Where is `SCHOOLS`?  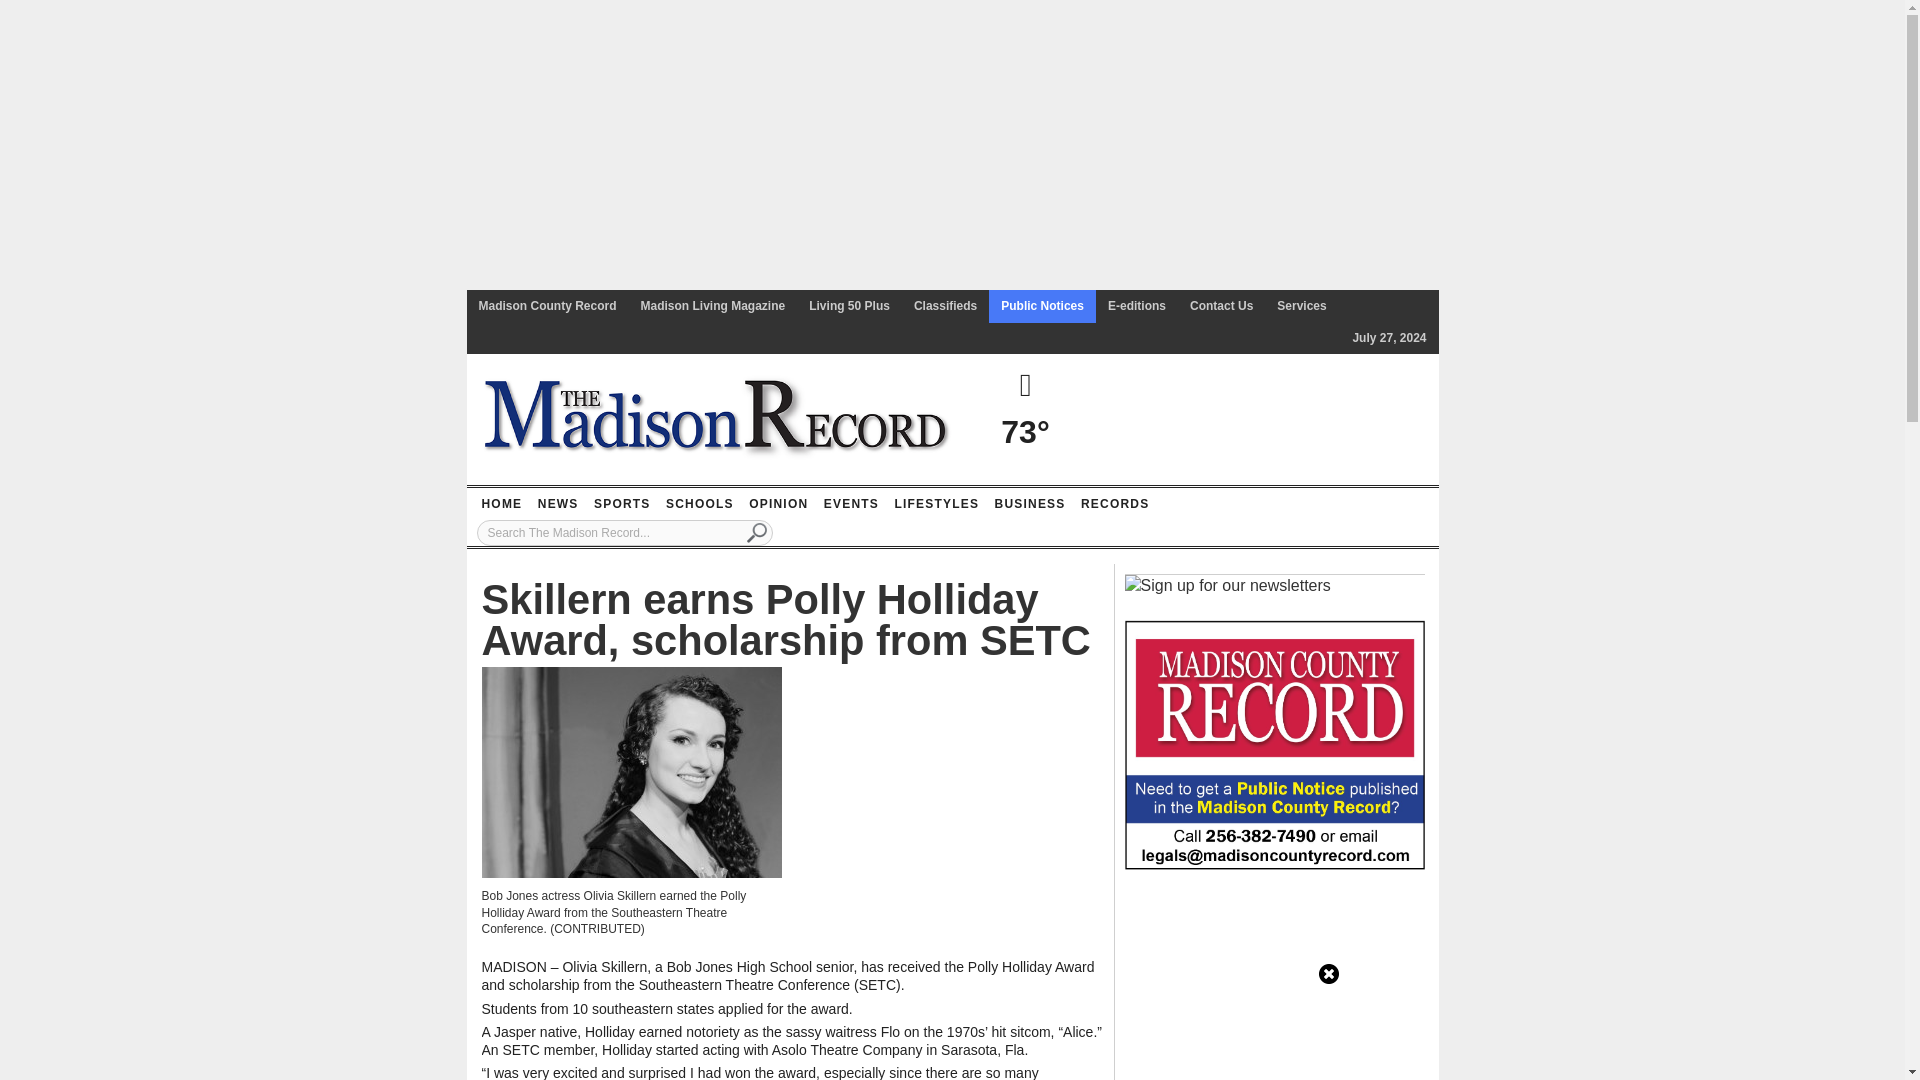
SCHOOLS is located at coordinates (700, 504).